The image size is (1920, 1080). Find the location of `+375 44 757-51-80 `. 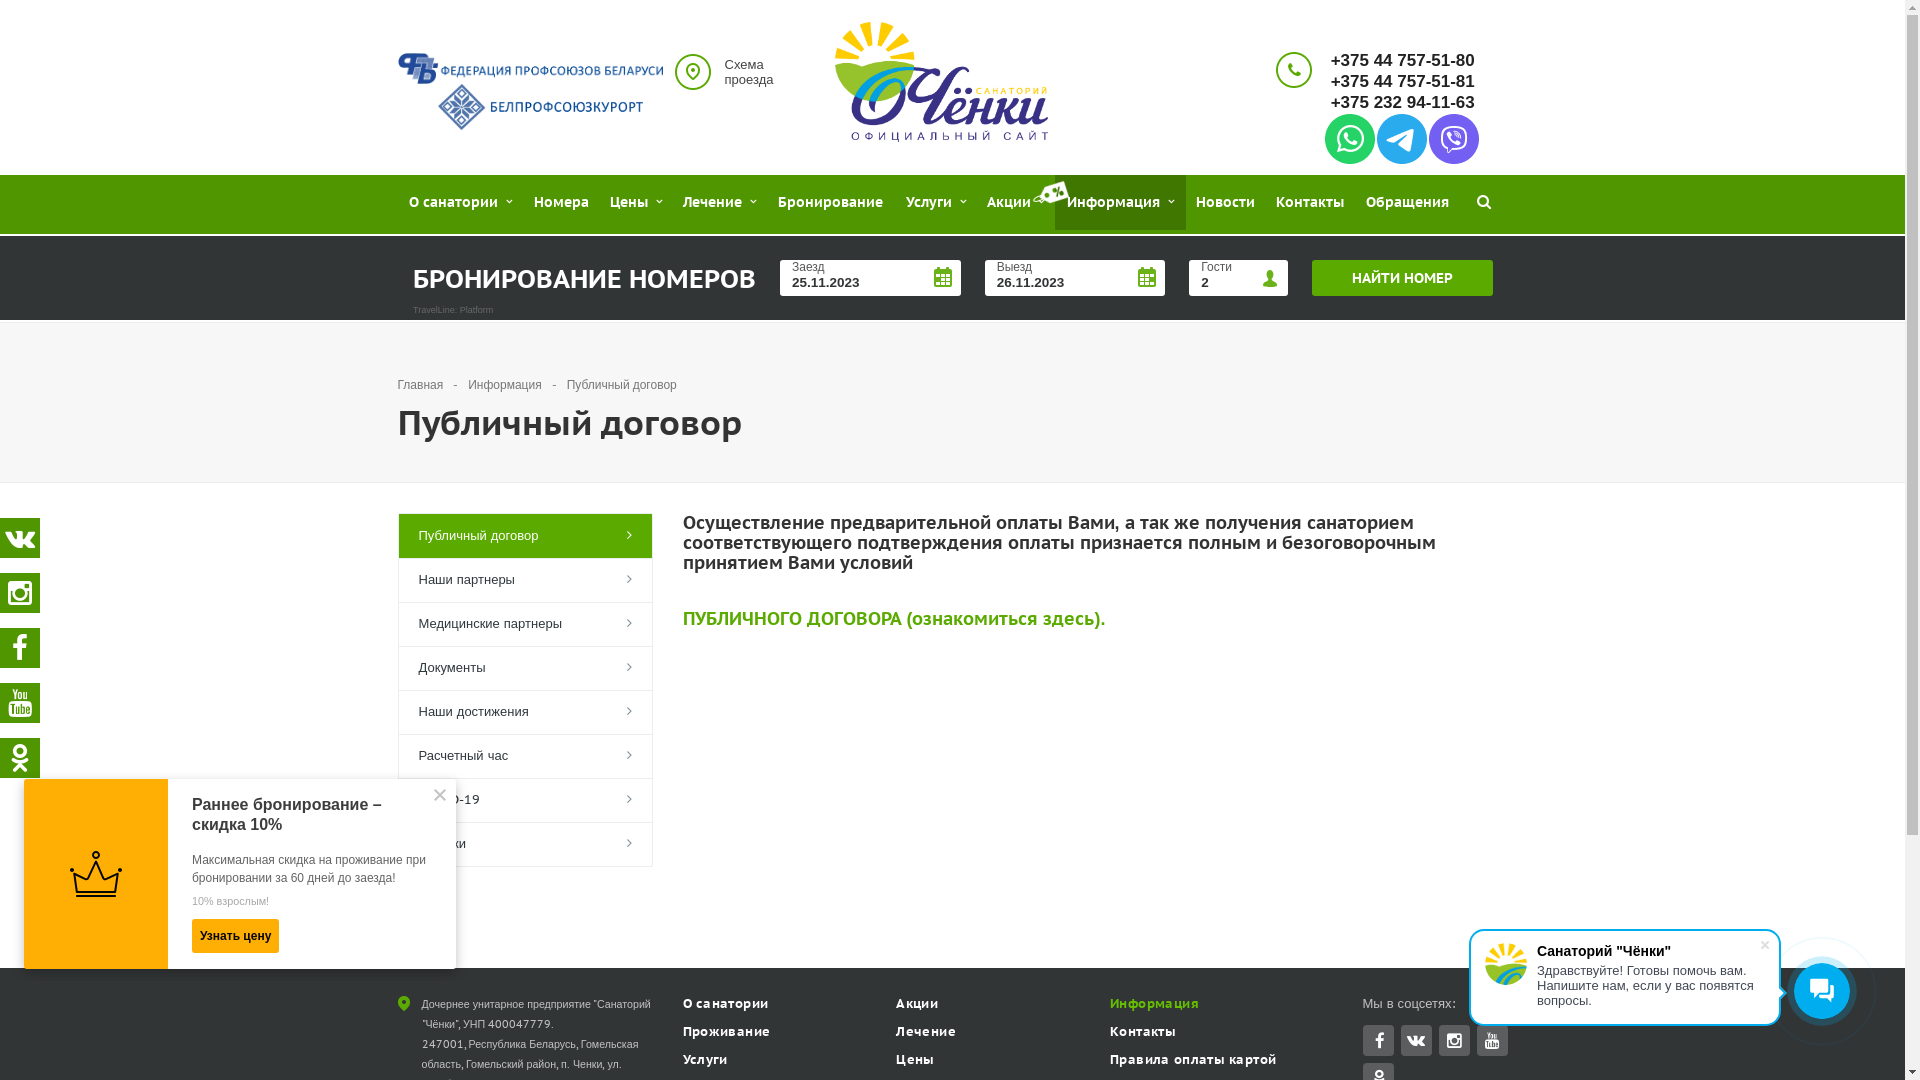

+375 44 757-51-80  is located at coordinates (1402, 60).